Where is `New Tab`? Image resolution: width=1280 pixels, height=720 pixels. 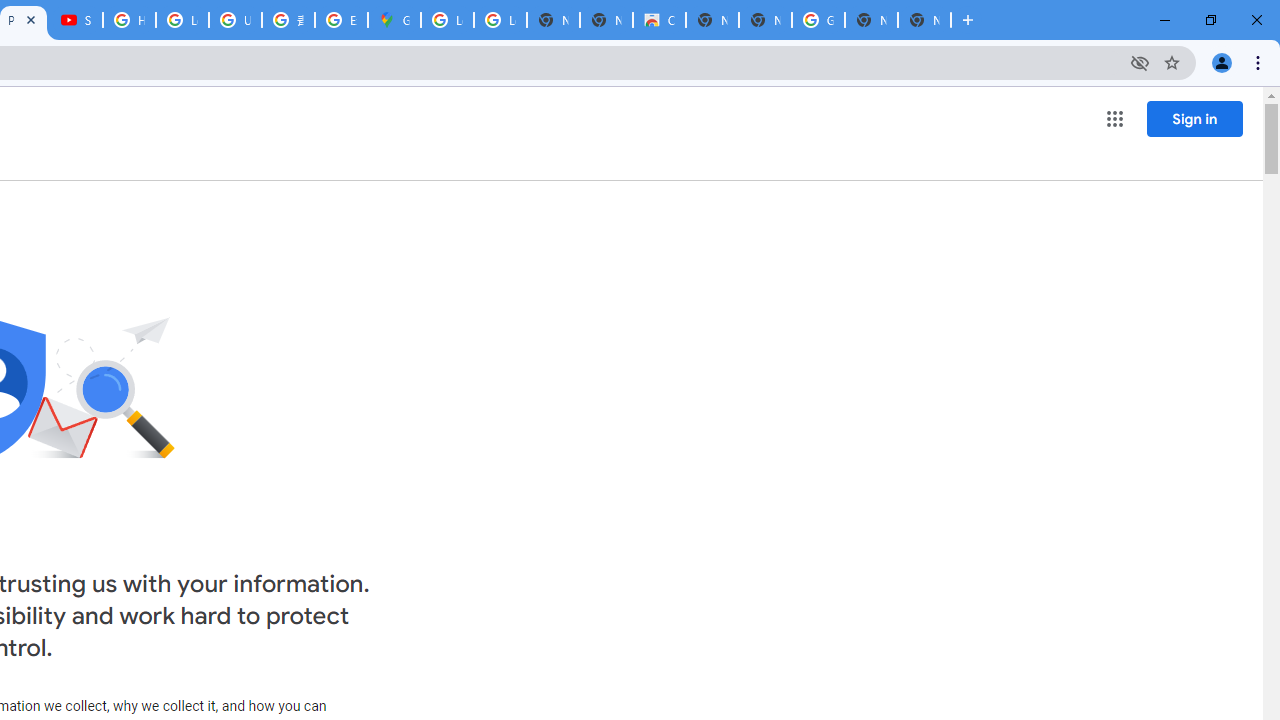
New Tab is located at coordinates (924, 20).